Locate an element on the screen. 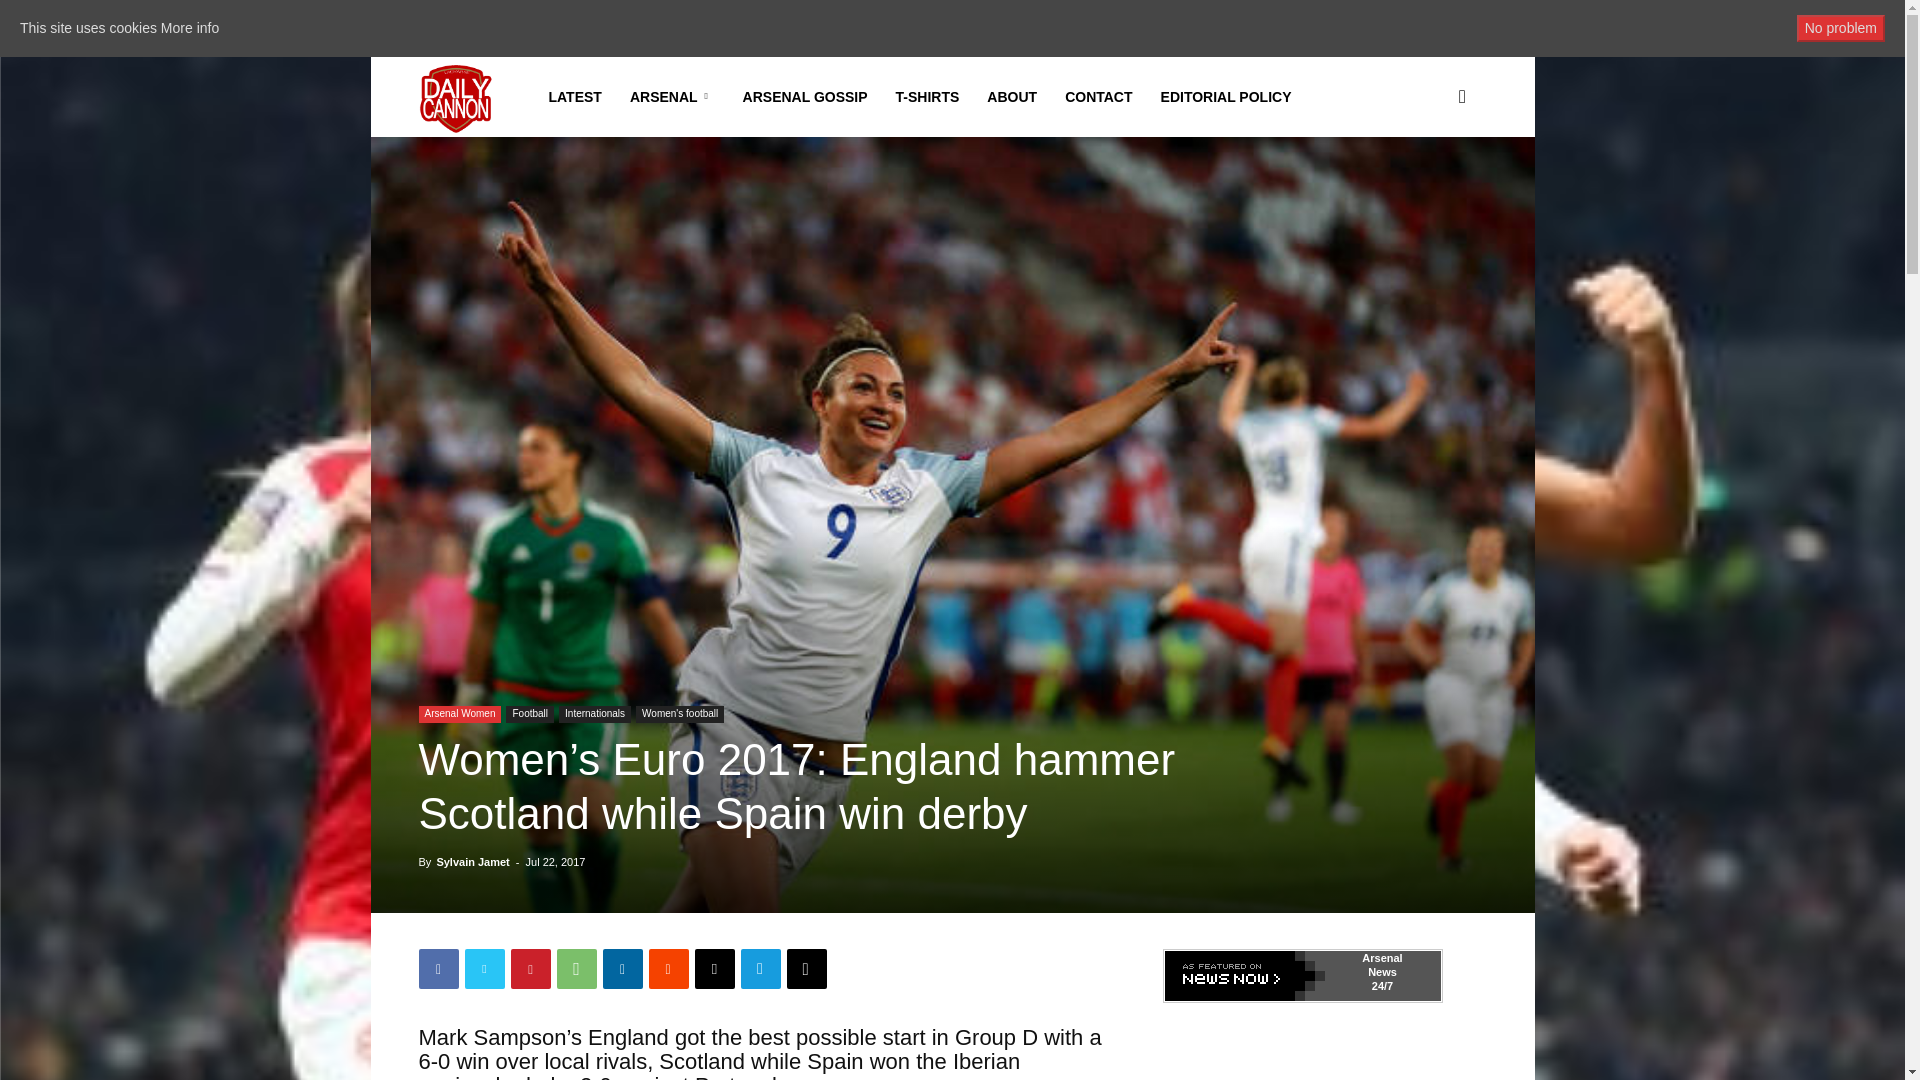  Search is located at coordinates (1430, 193).